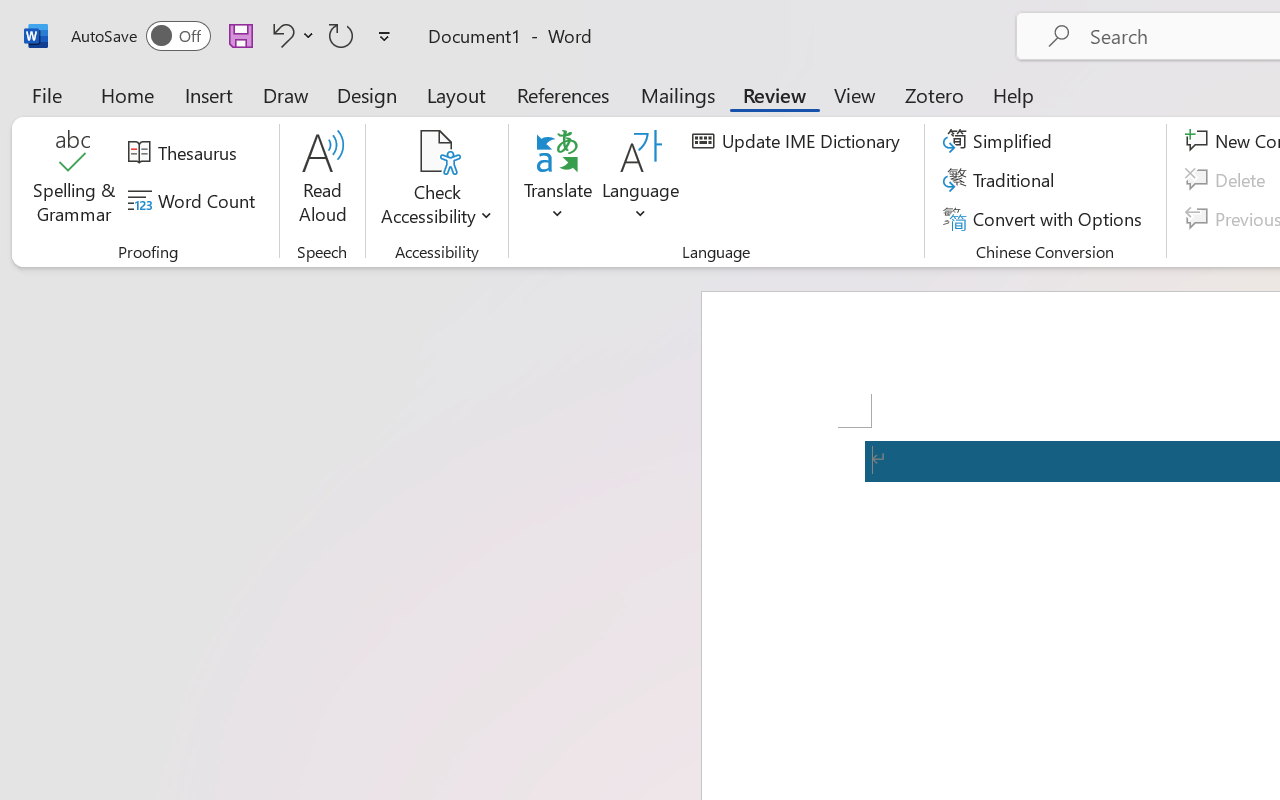 The width and height of the screenshot is (1280, 800). I want to click on Undo Apply Quick Style Set, so click(280, 35).